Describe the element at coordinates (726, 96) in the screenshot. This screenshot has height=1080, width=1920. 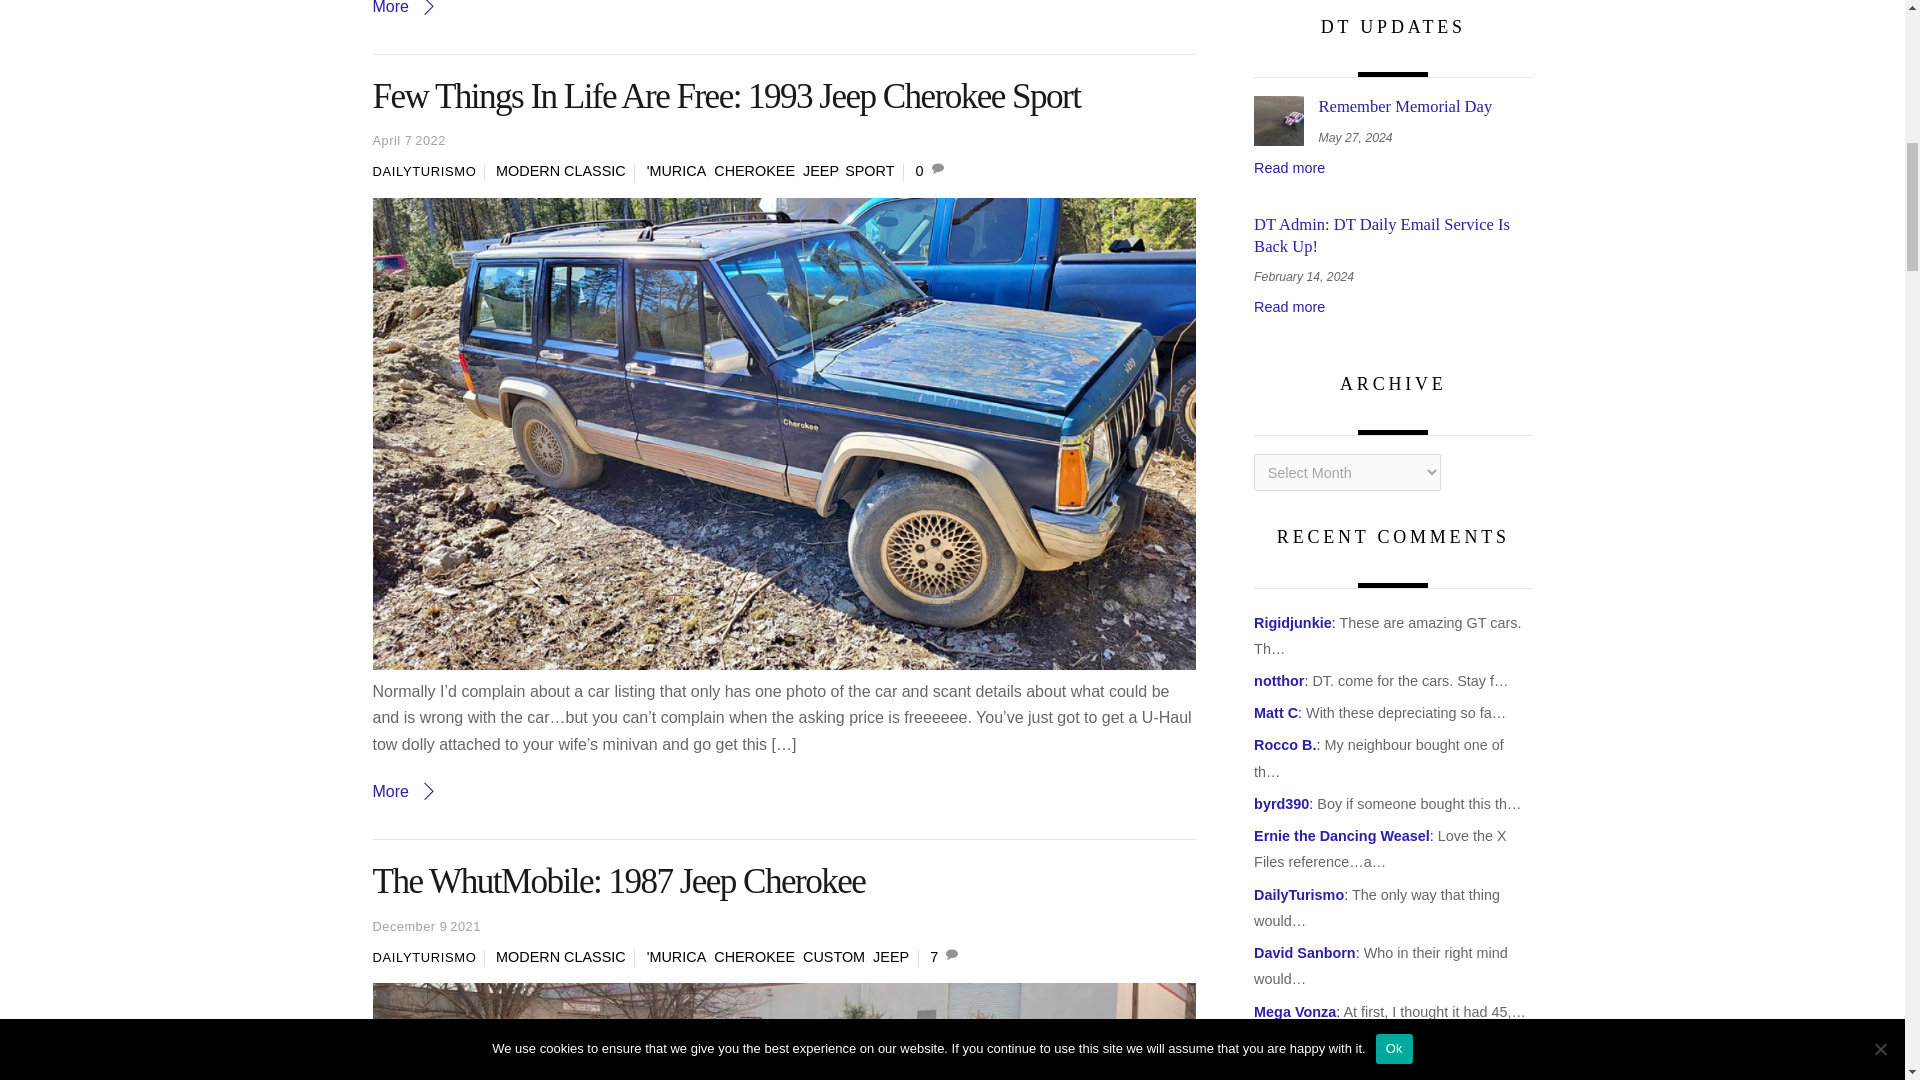
I see `Few Things In Life Are Free: 1993 Jeep Cherokee Sport` at that location.